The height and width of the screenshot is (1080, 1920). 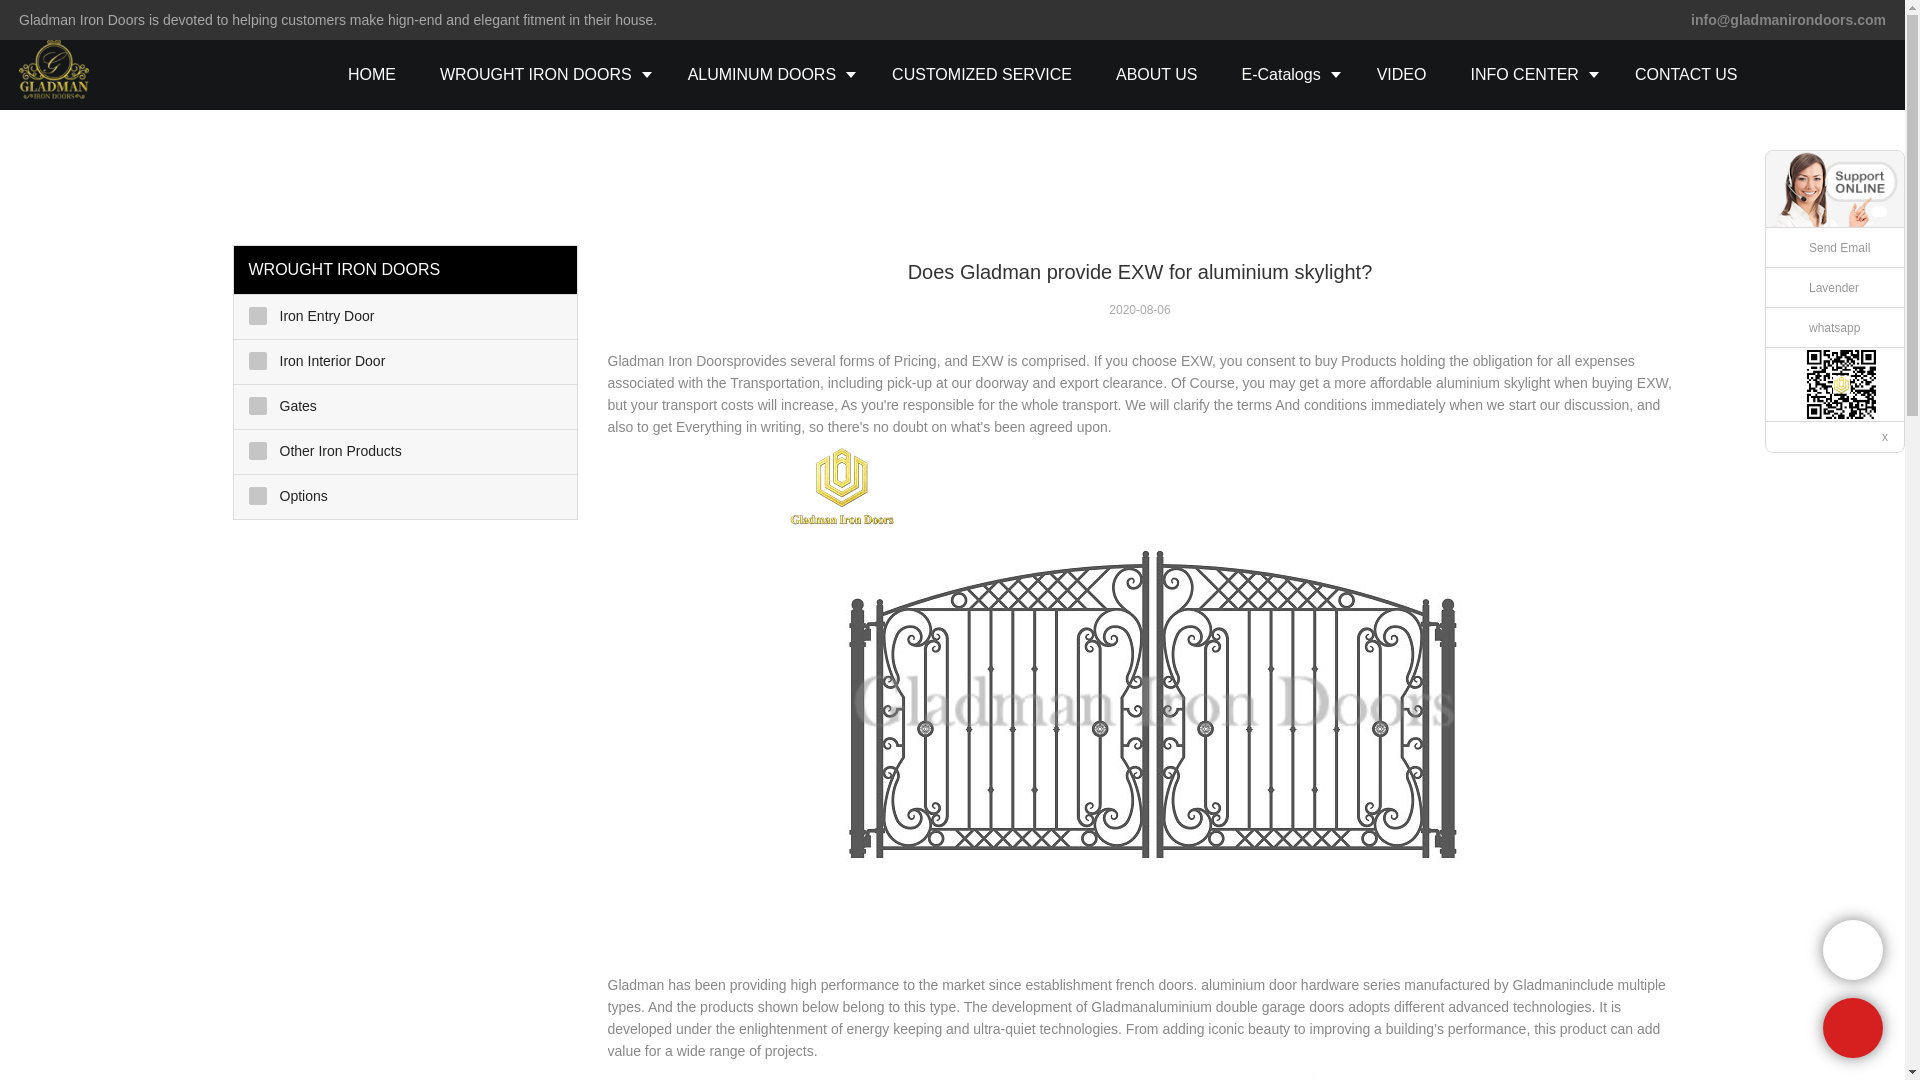 I want to click on HOME, so click(x=372, y=74).